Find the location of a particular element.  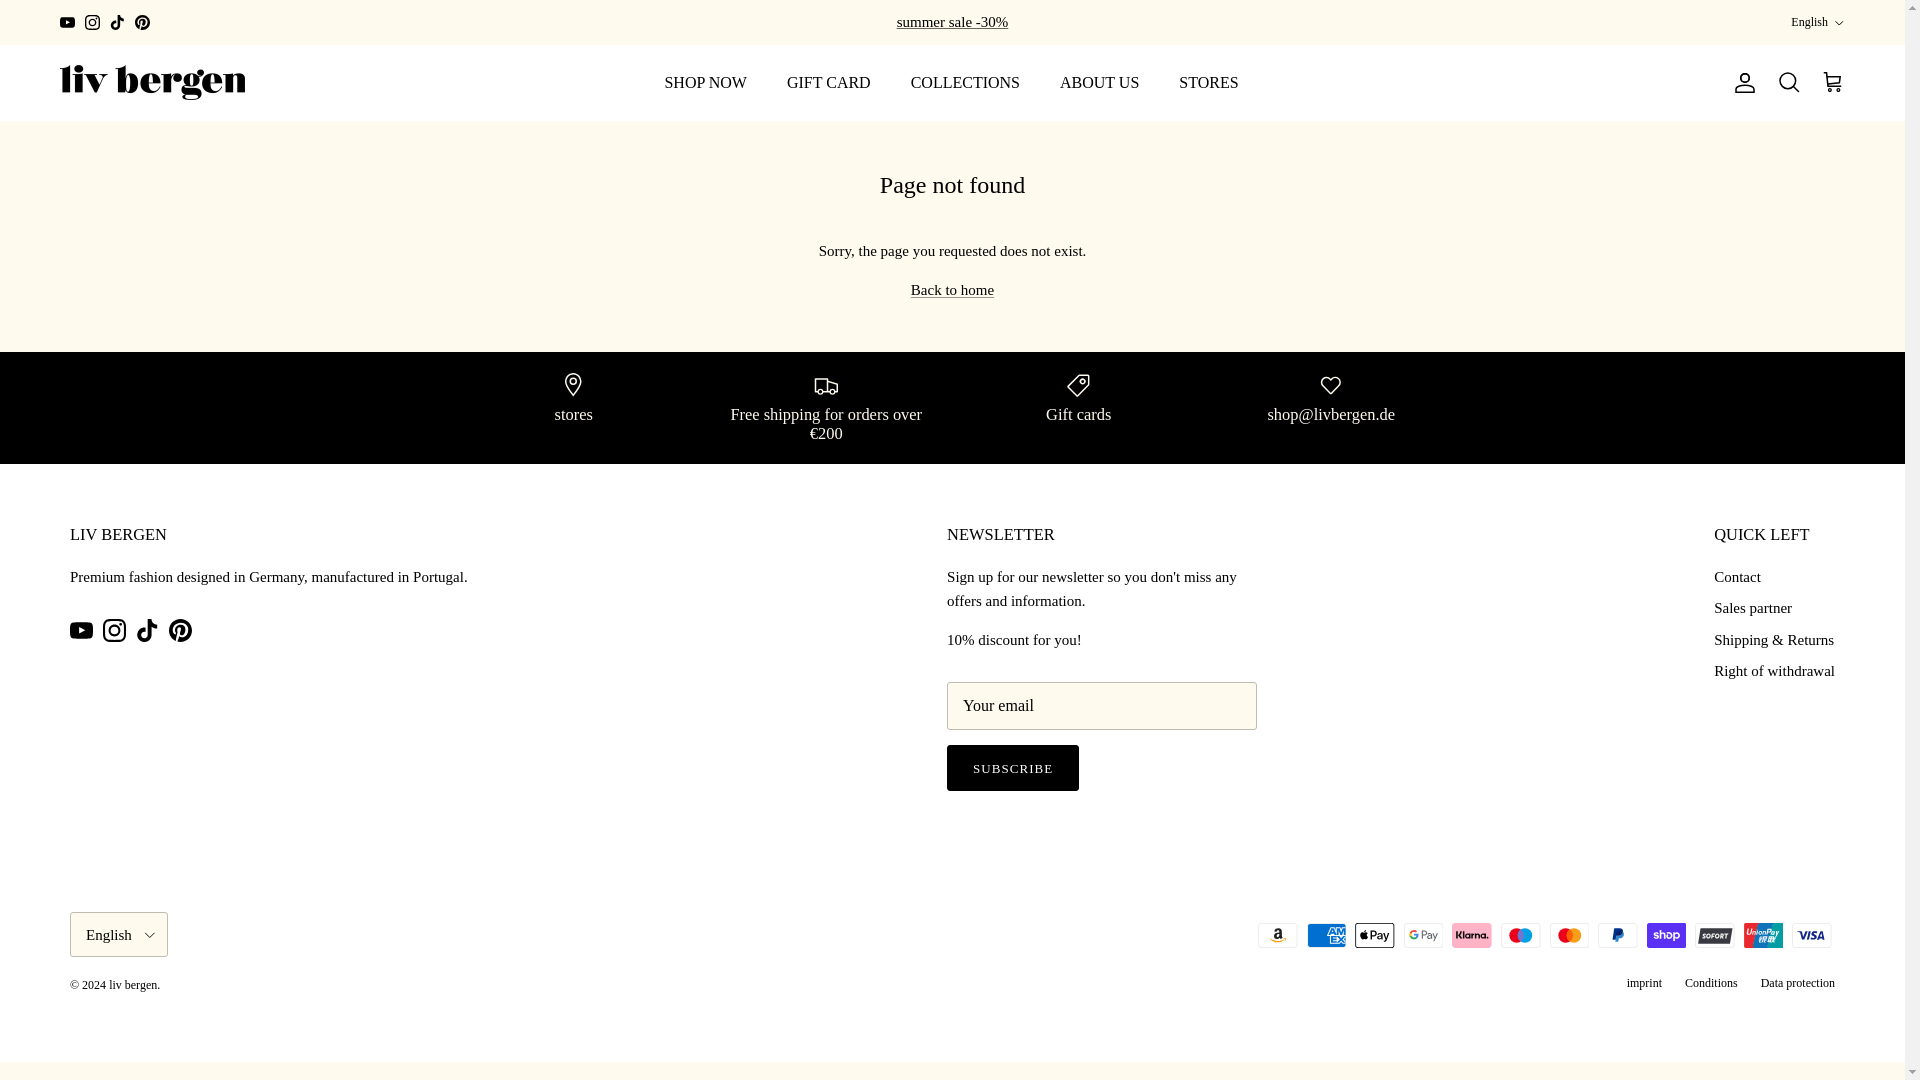

TikTok is located at coordinates (116, 22).